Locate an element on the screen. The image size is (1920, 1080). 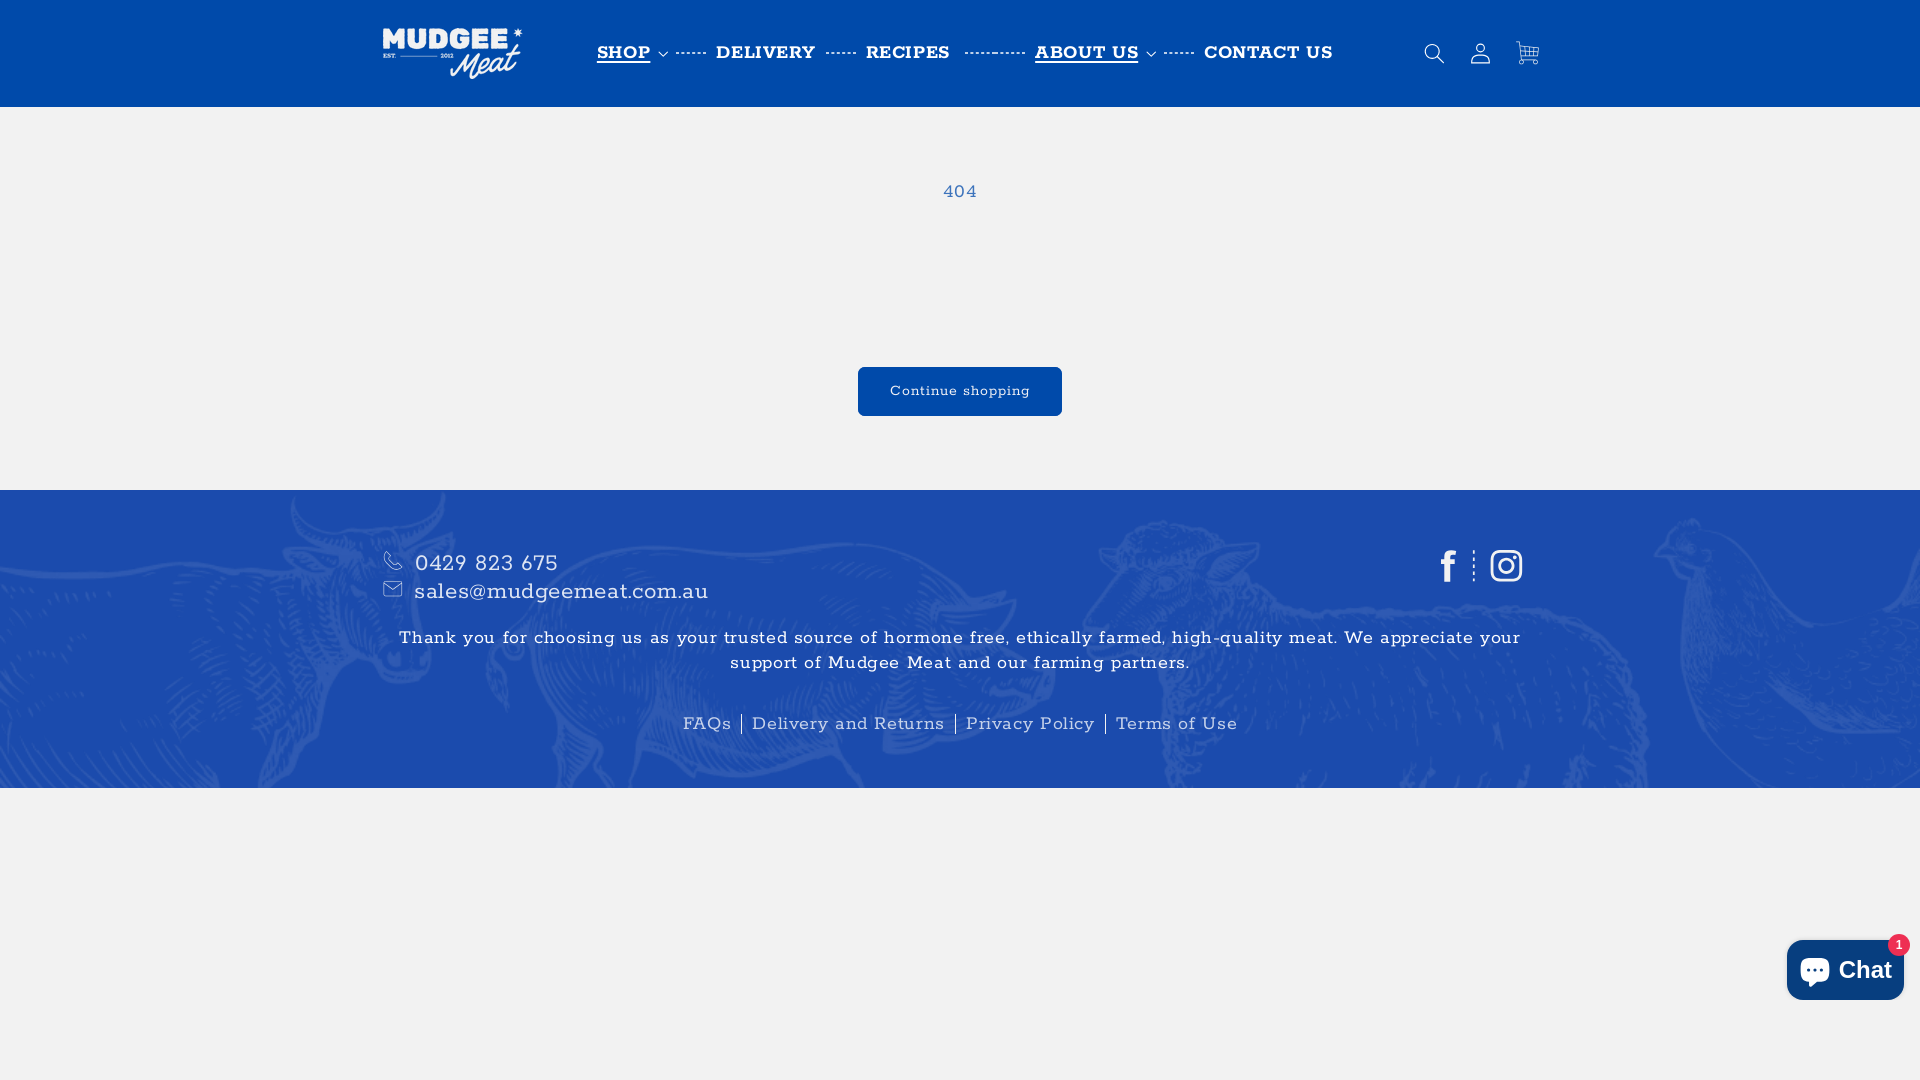
Cart is located at coordinates (1527, 53).